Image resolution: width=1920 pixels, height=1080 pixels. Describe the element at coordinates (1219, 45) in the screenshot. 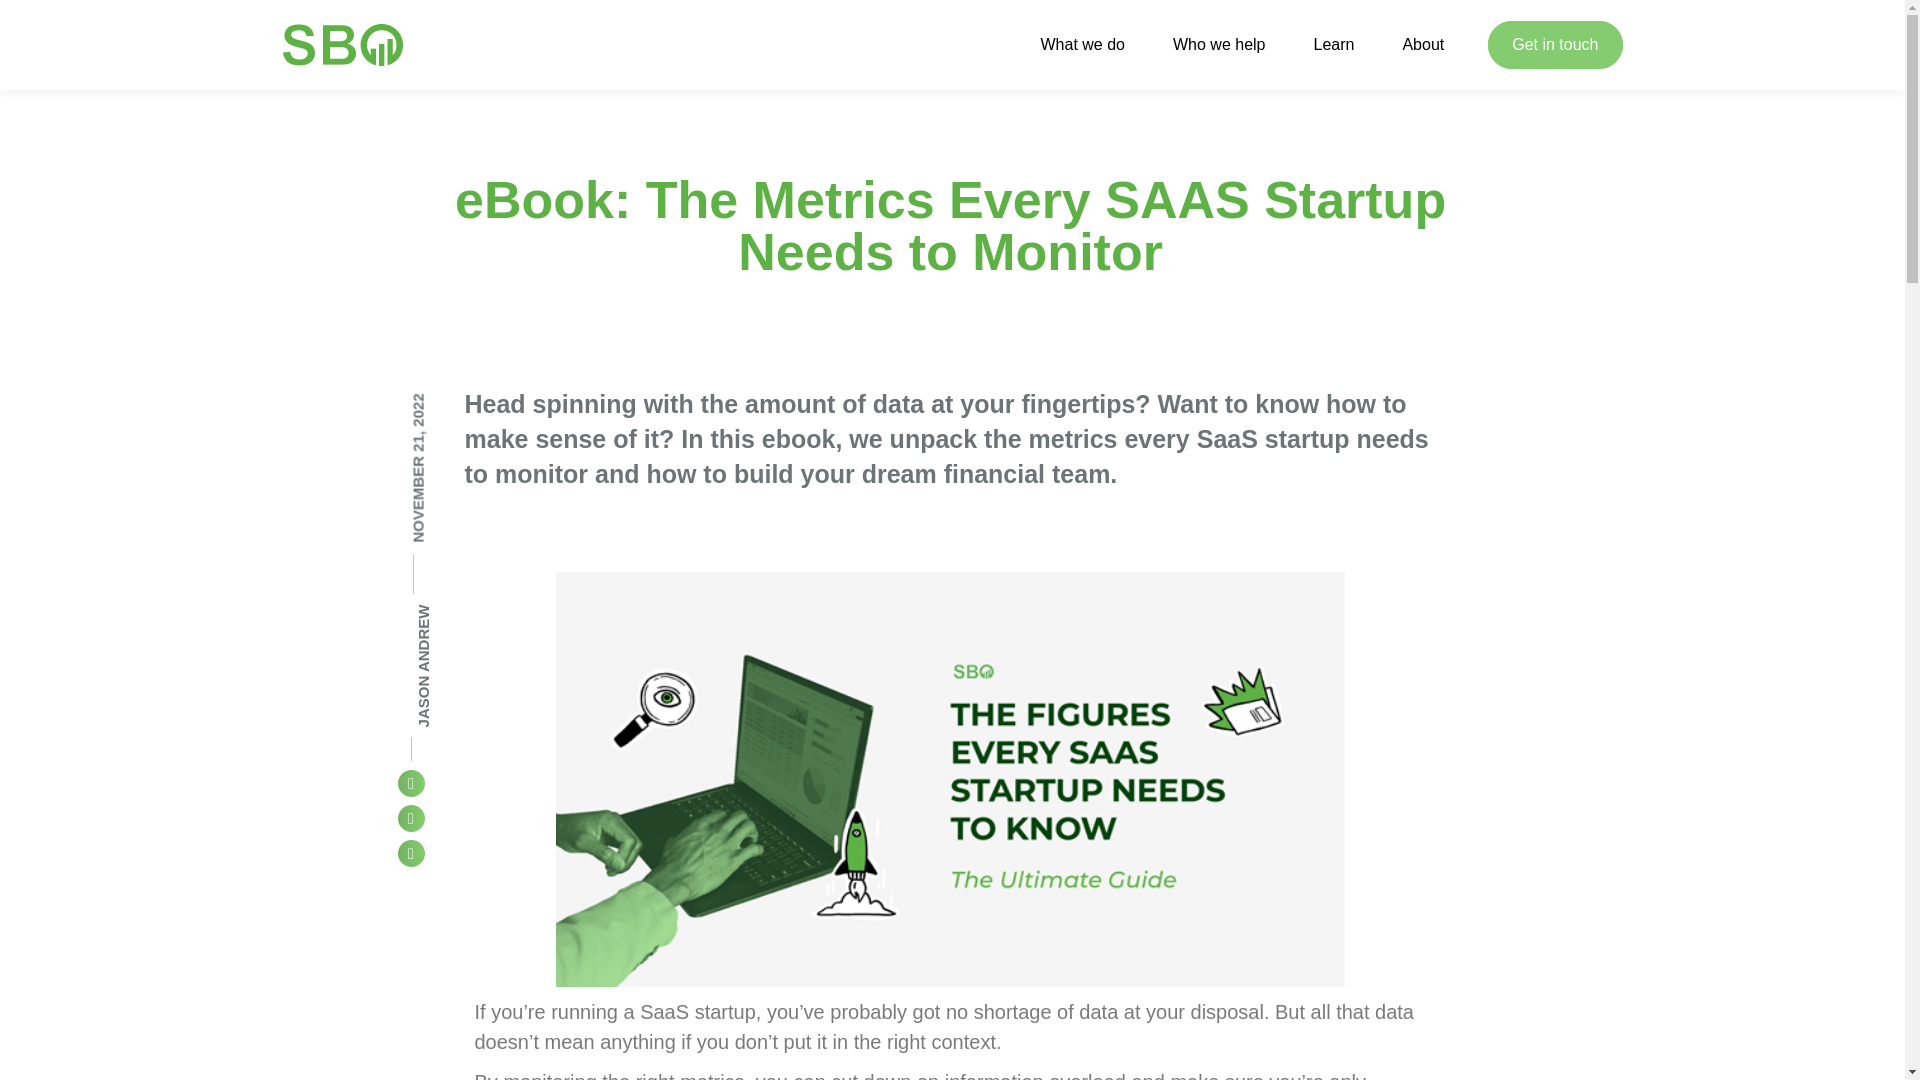

I see `Who we help` at that location.